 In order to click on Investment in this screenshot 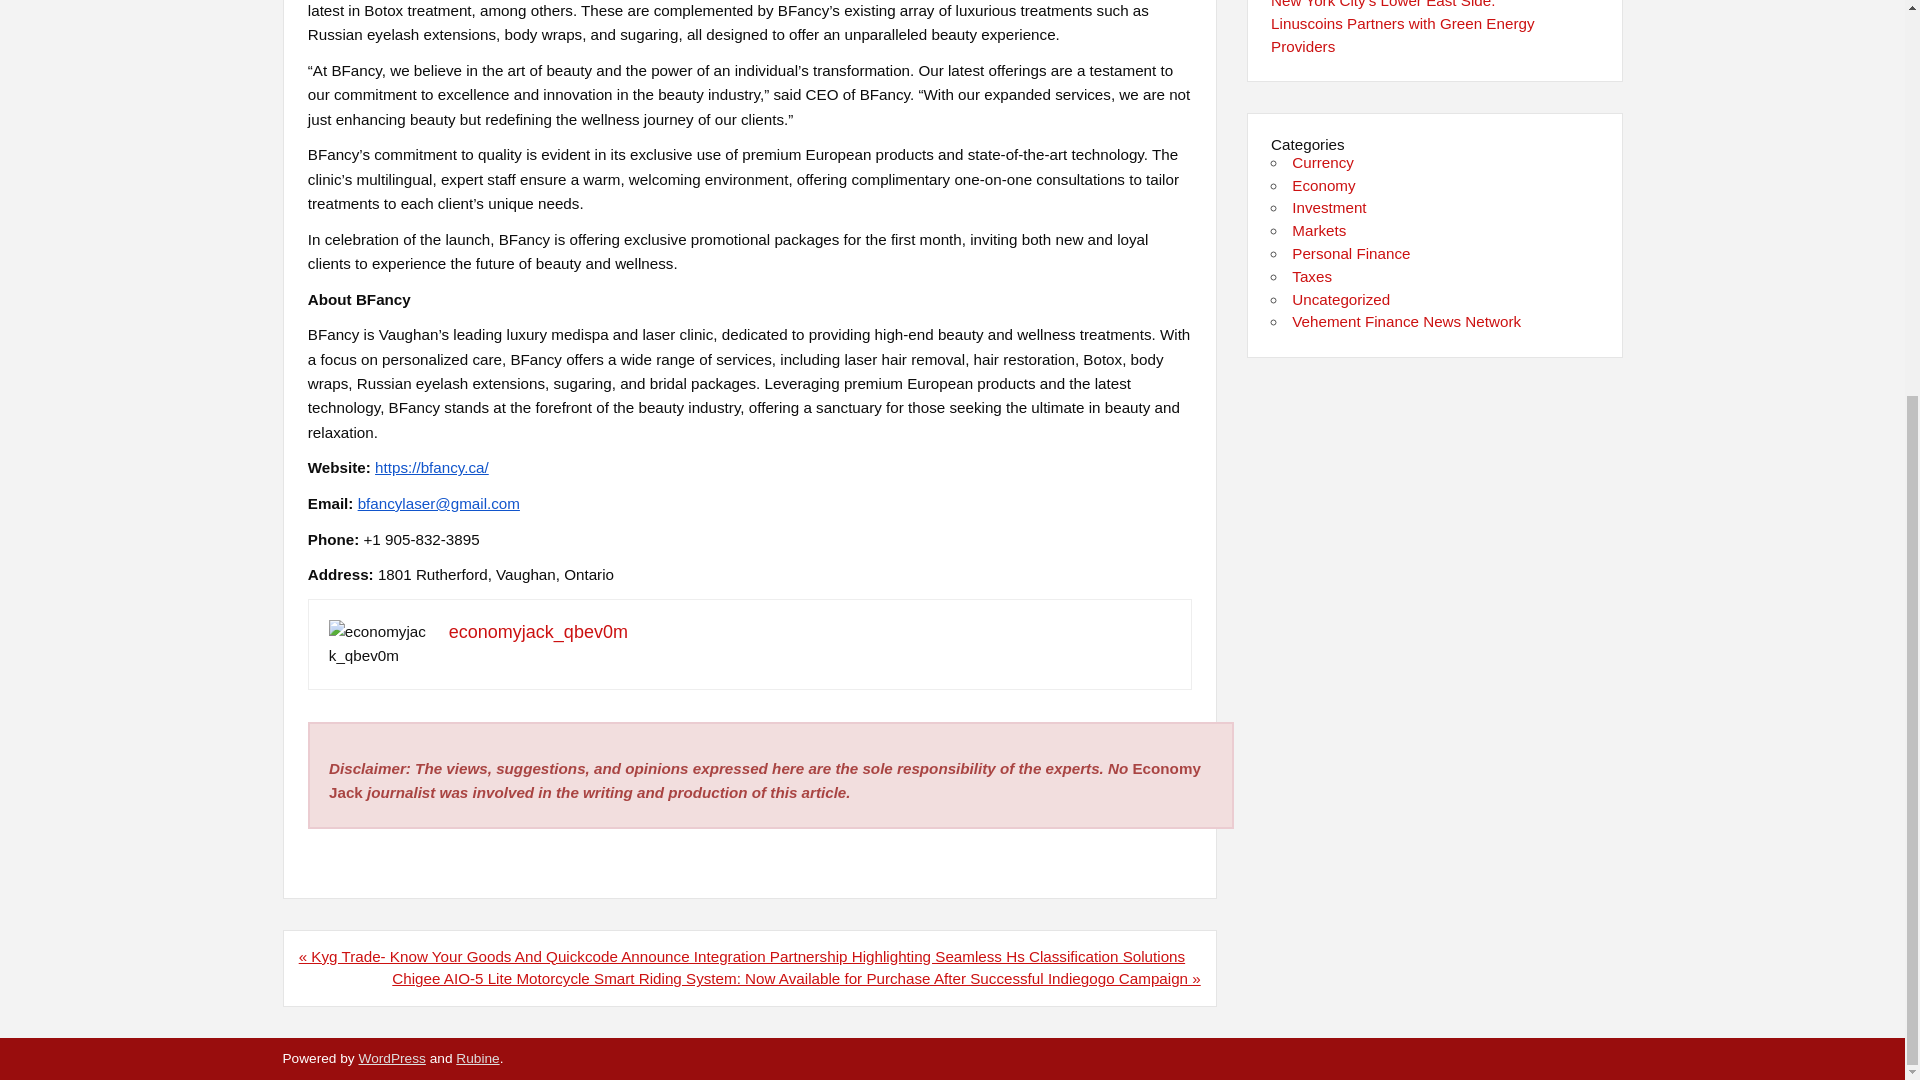, I will do `click(1328, 207)`.